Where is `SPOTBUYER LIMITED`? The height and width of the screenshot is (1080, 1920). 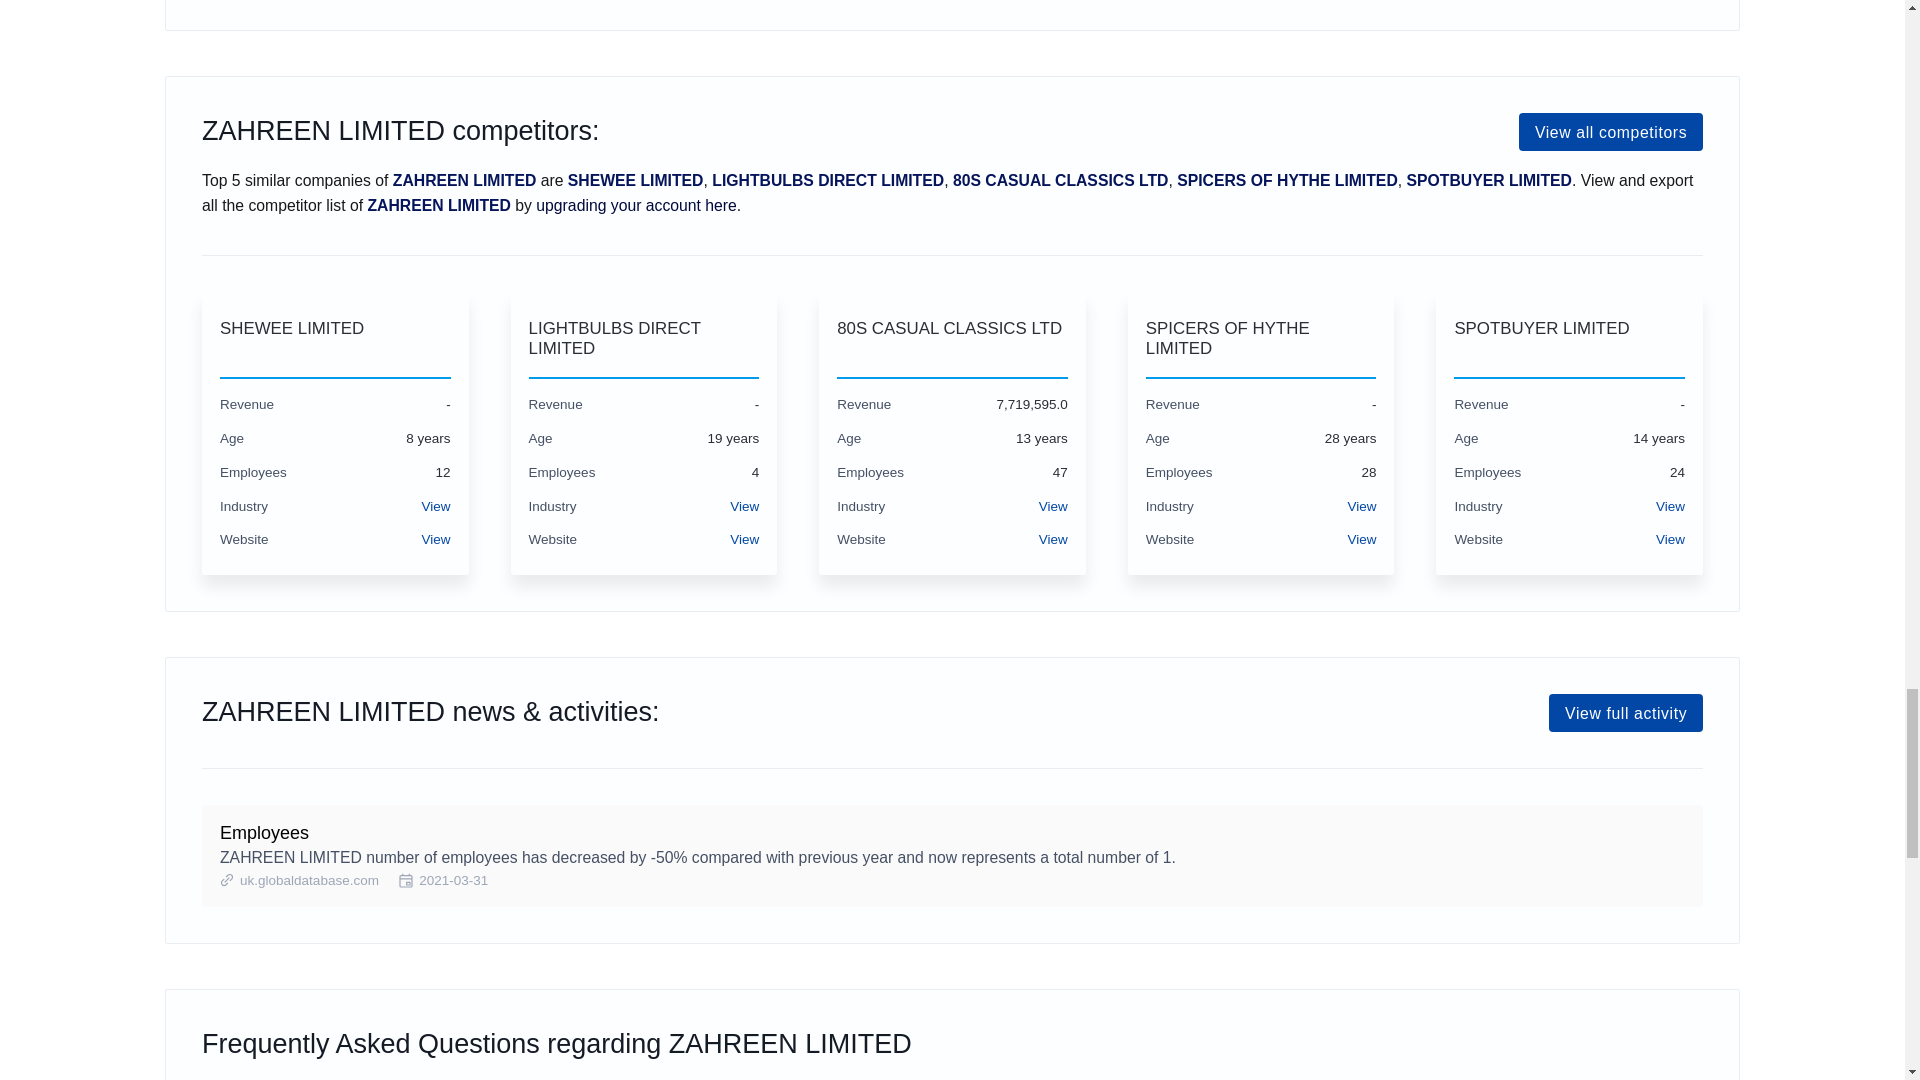
SPOTBUYER LIMITED is located at coordinates (1569, 338).